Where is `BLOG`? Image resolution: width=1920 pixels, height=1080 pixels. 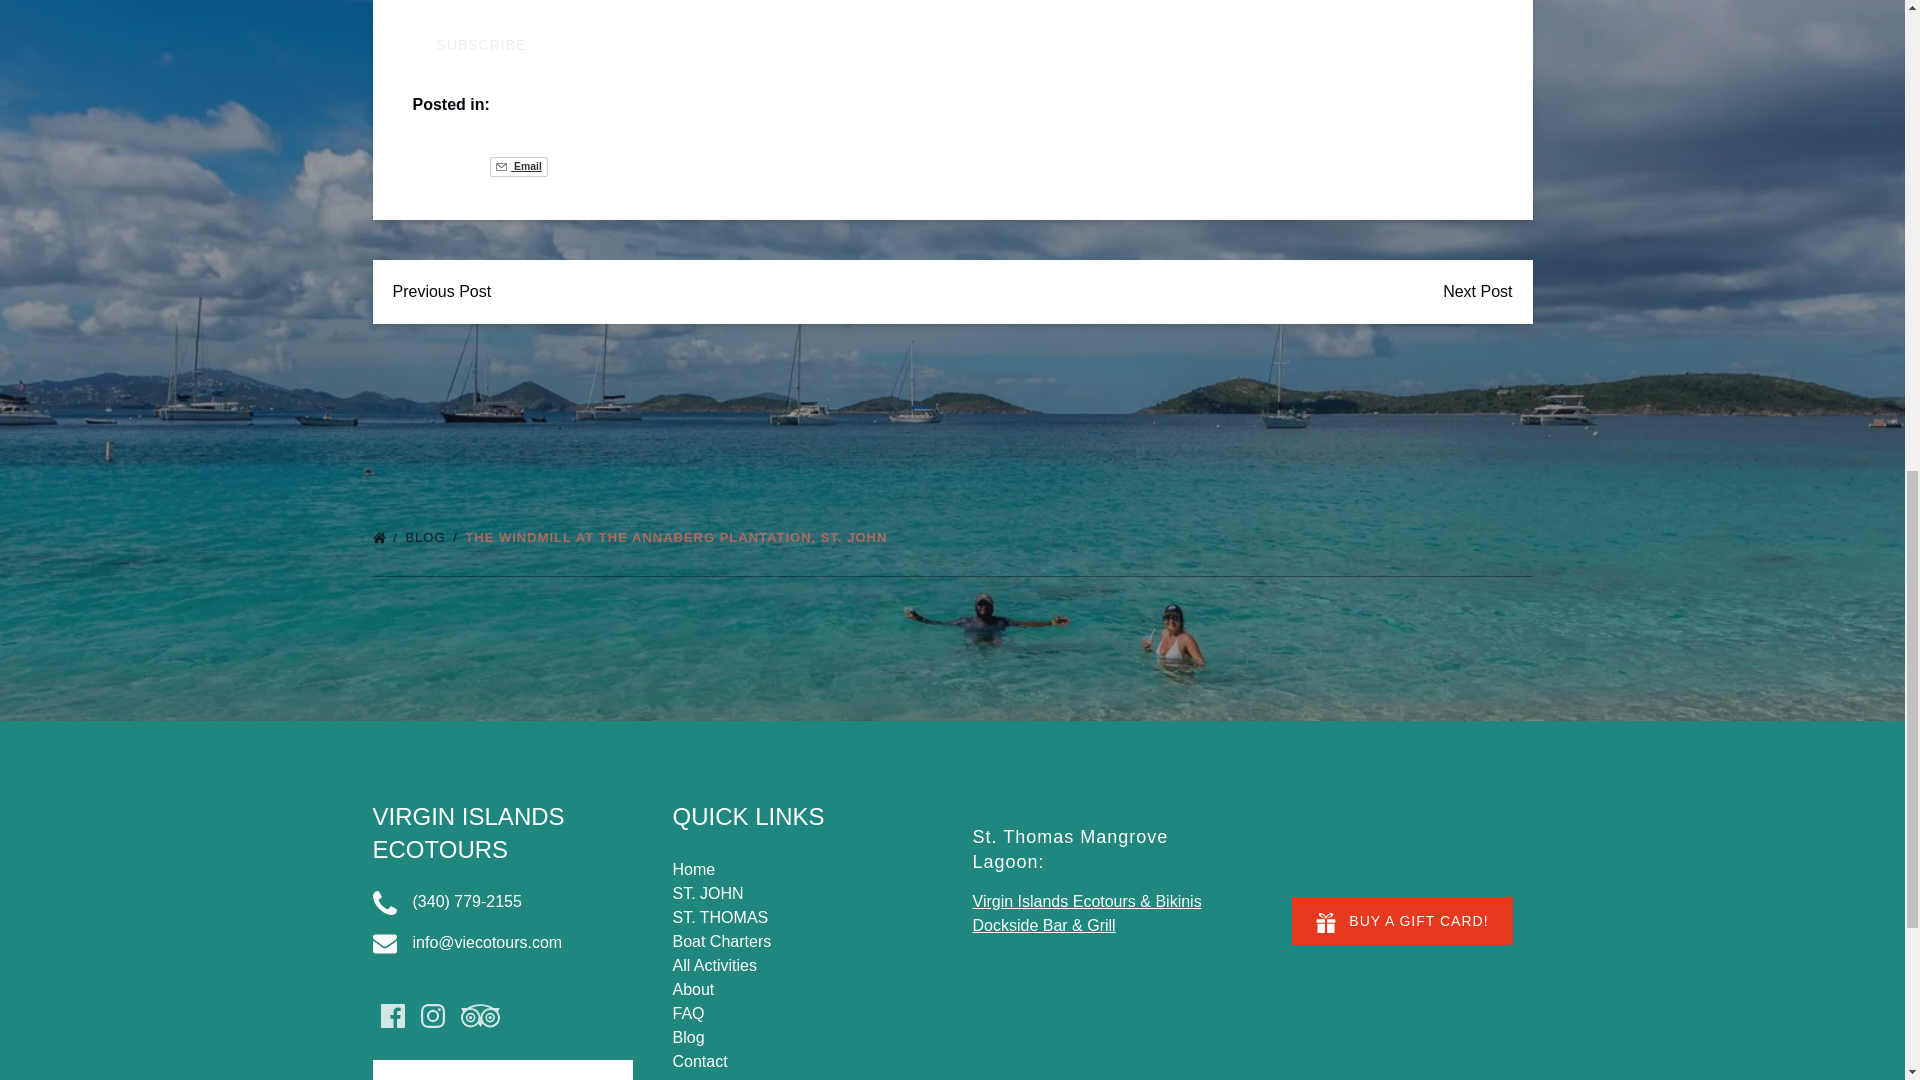
BLOG is located at coordinates (432, 538).